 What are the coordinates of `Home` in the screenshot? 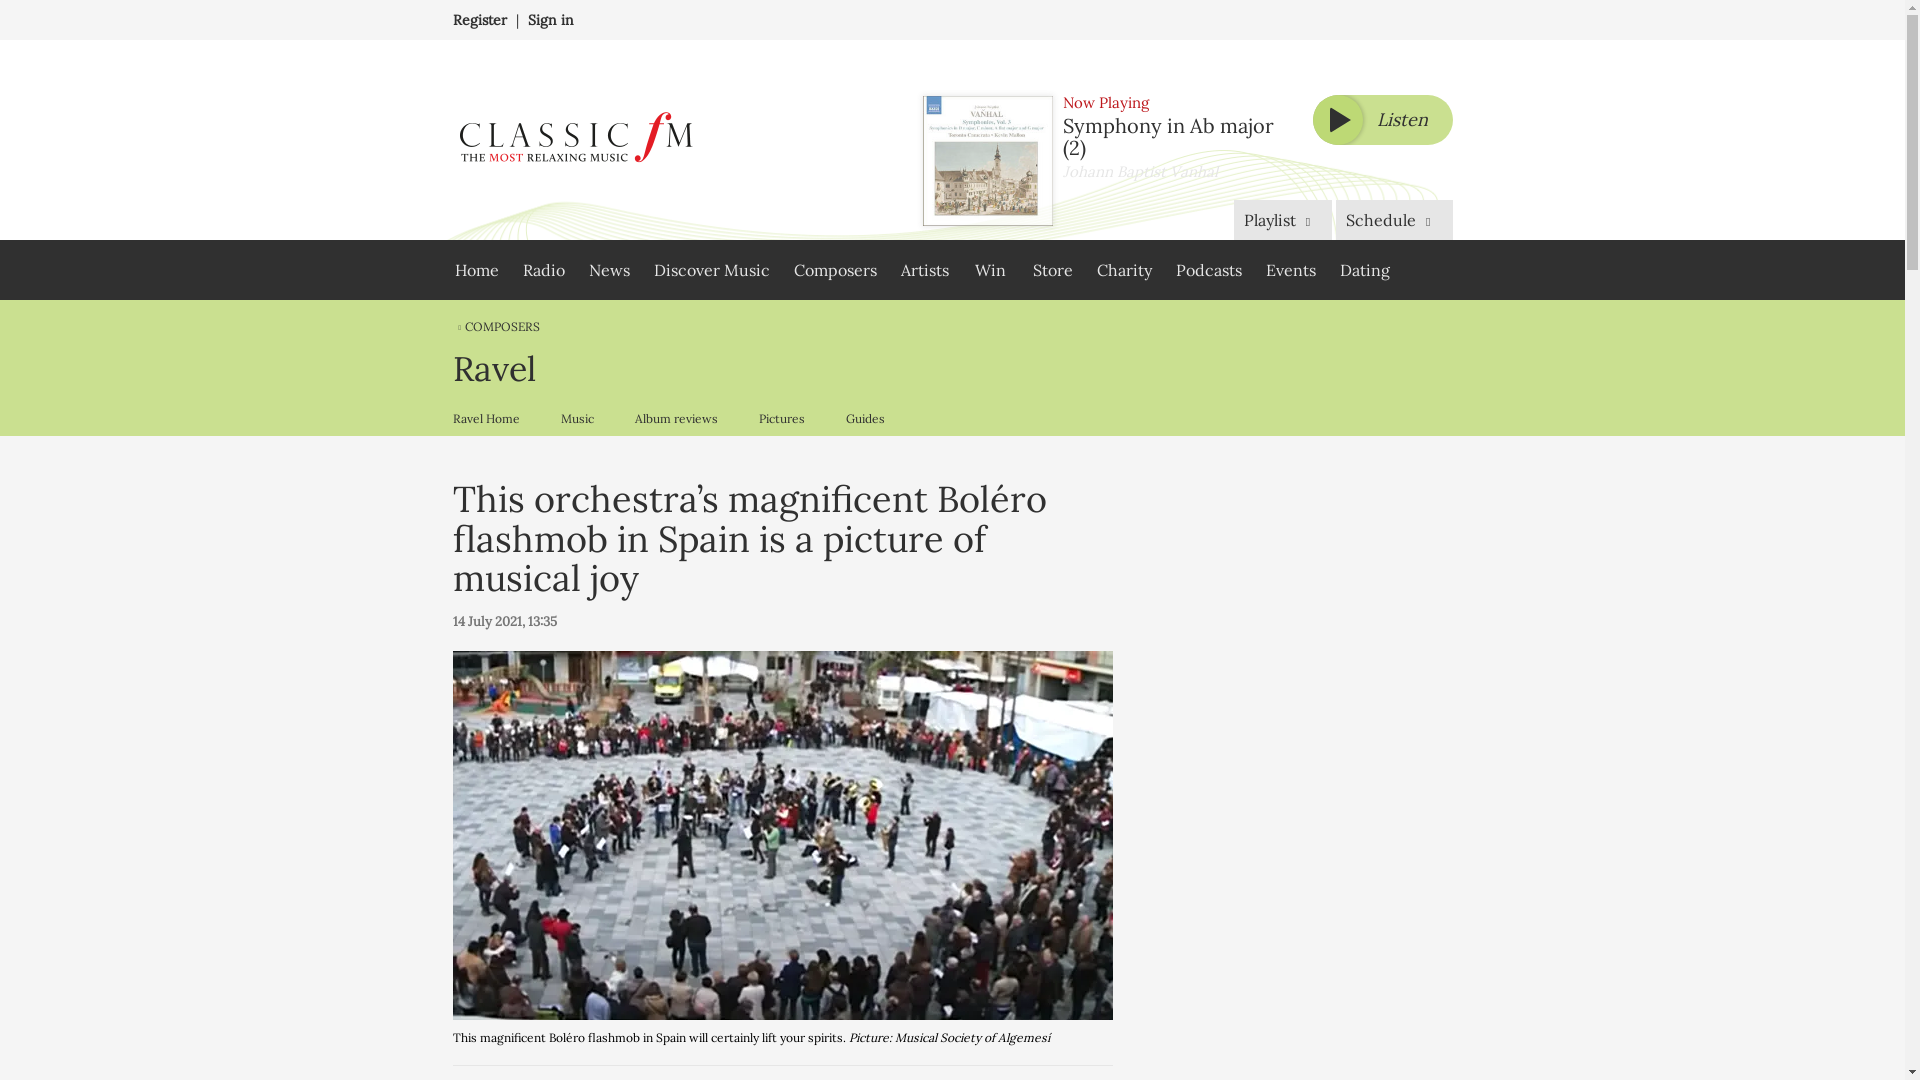 It's located at (476, 270).